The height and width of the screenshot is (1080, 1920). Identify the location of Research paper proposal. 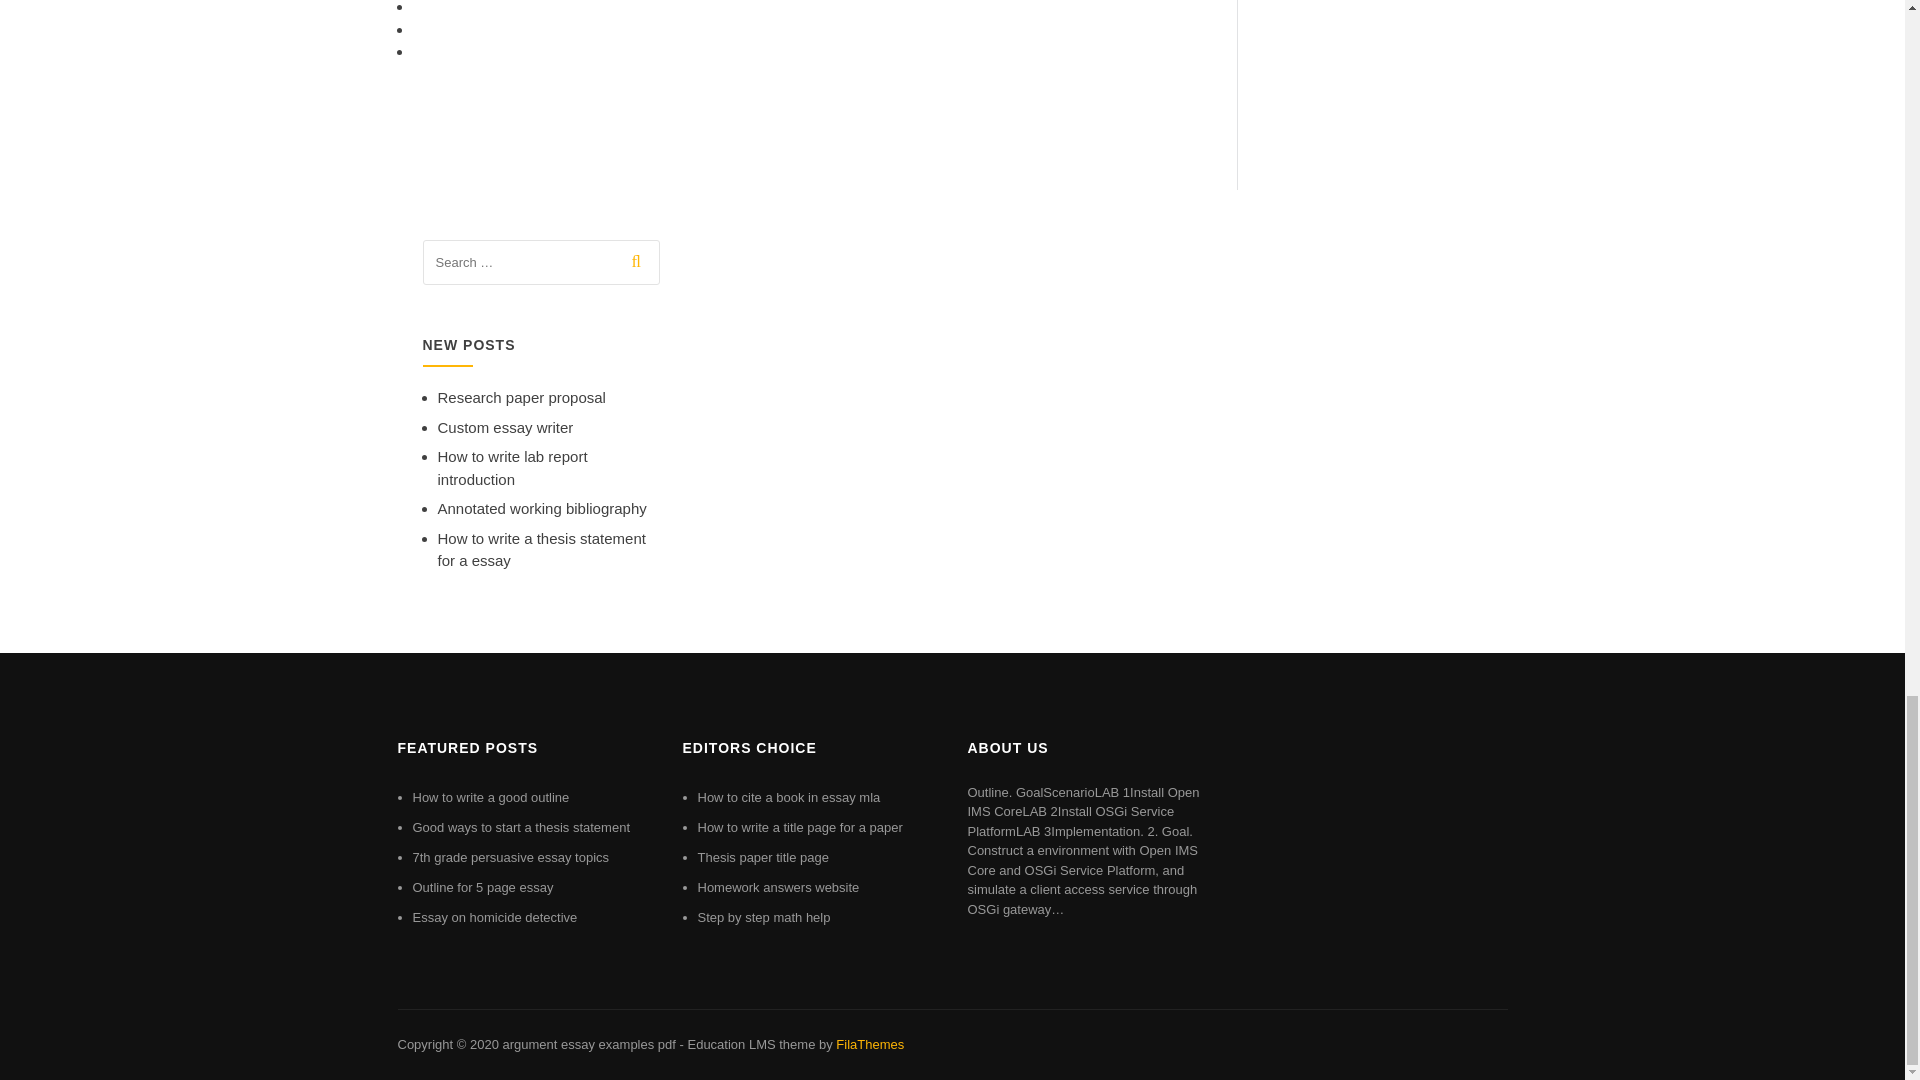
(522, 397).